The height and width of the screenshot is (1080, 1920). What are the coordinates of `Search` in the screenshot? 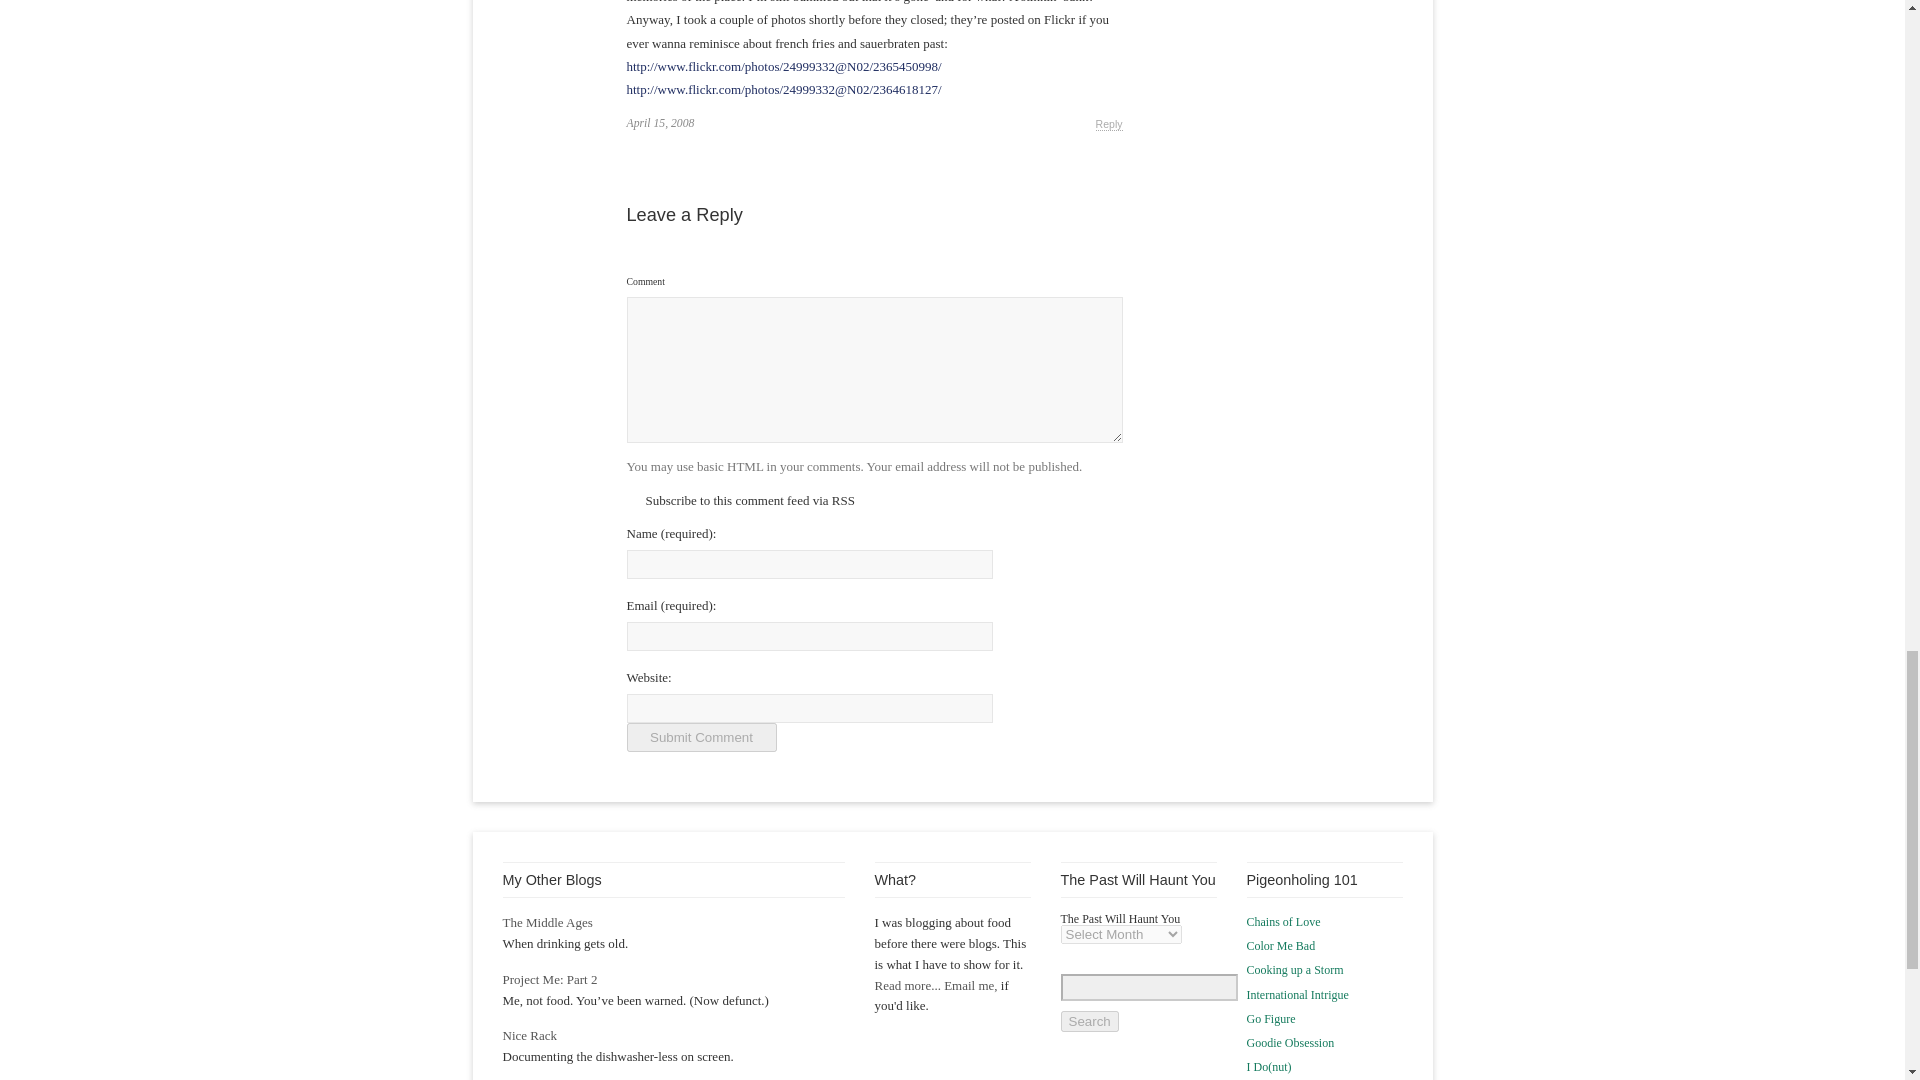 It's located at (1088, 1021).